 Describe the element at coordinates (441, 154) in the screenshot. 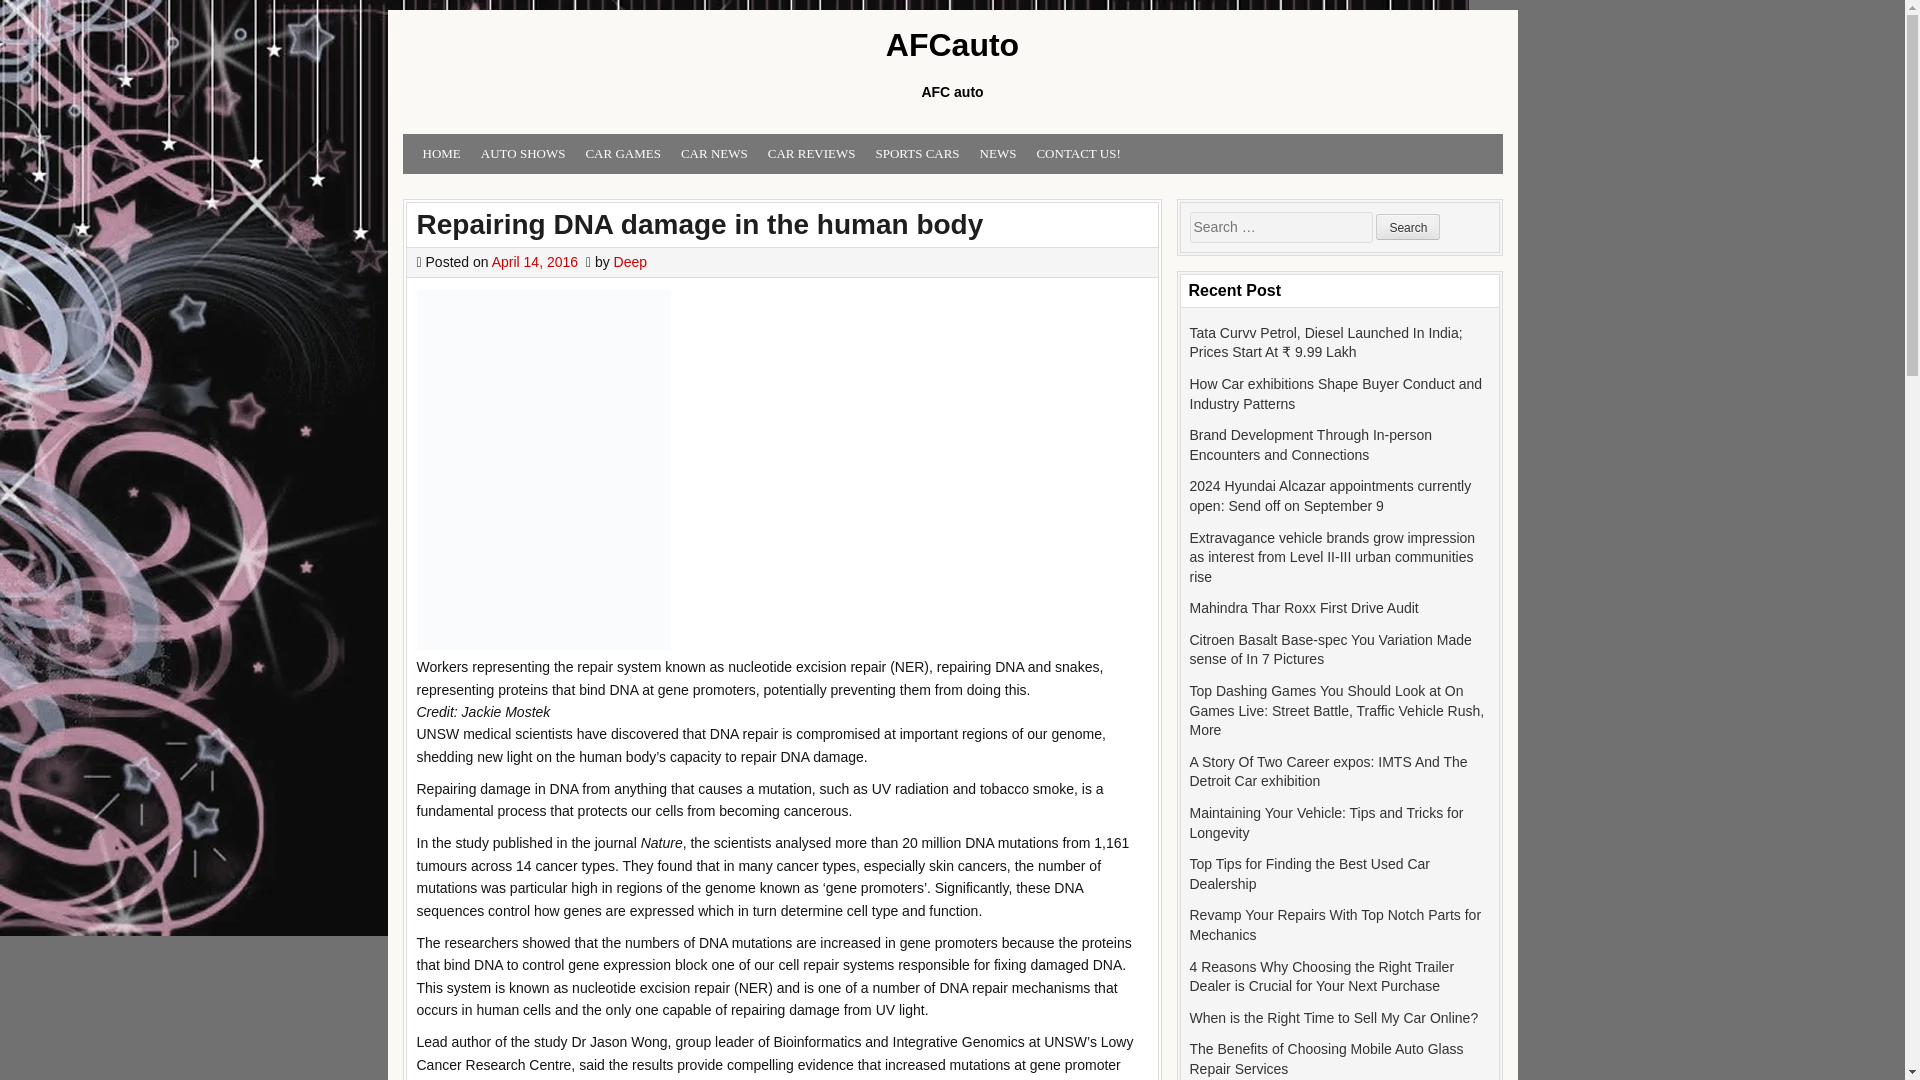

I see `HOME` at that location.